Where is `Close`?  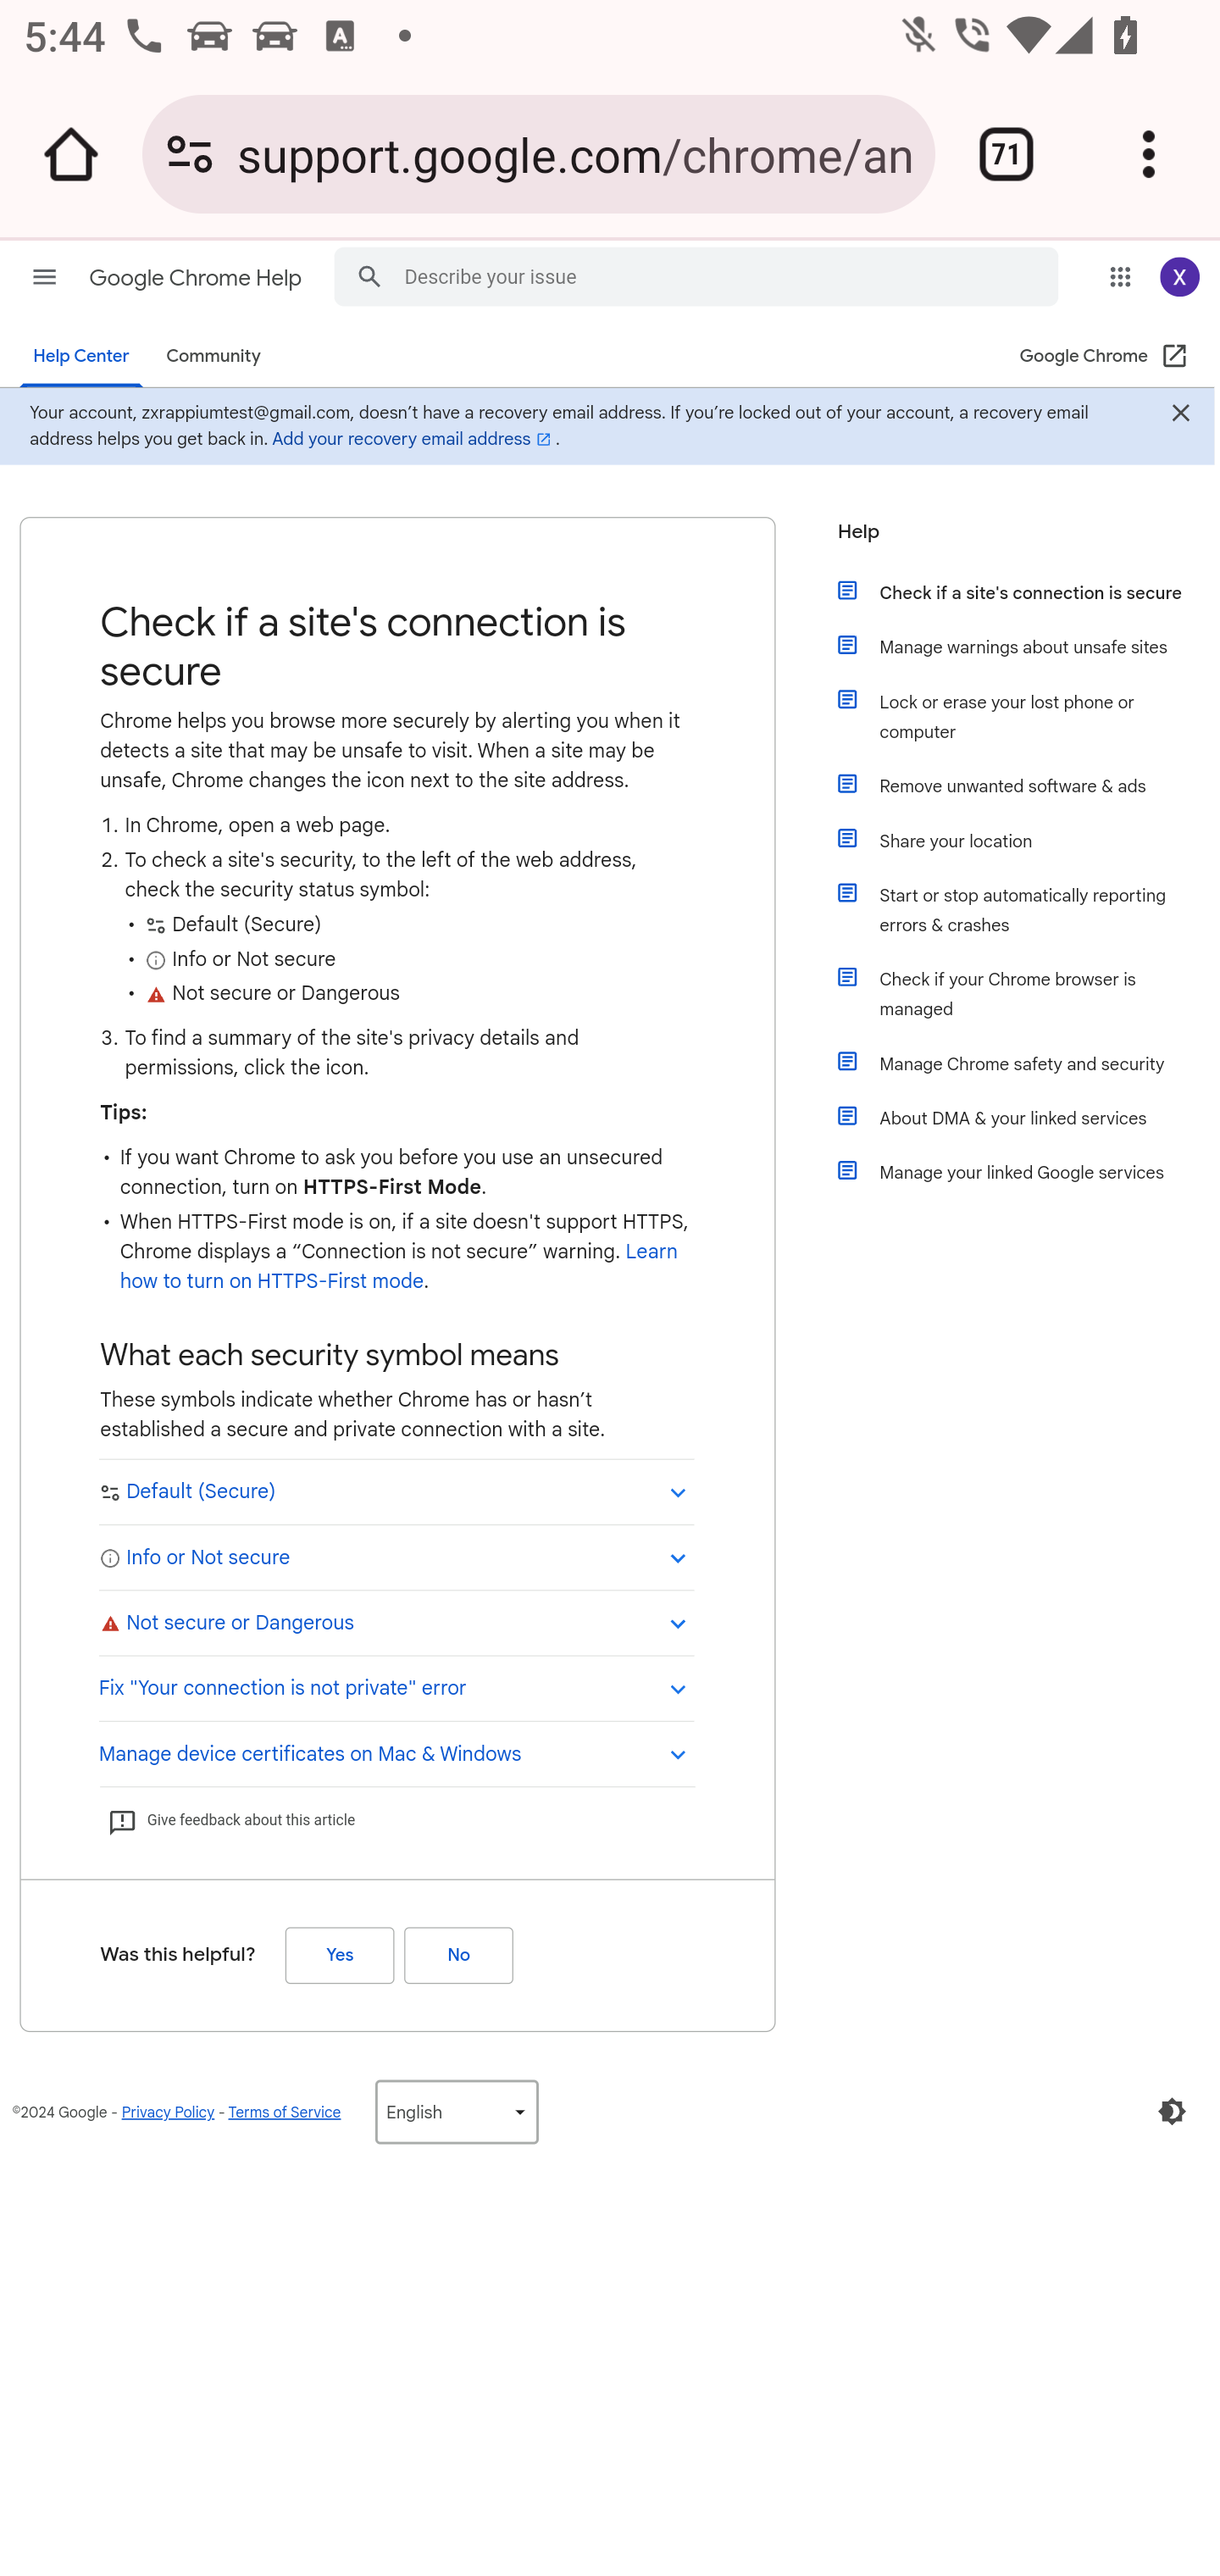
Close is located at coordinates (1179, 415).